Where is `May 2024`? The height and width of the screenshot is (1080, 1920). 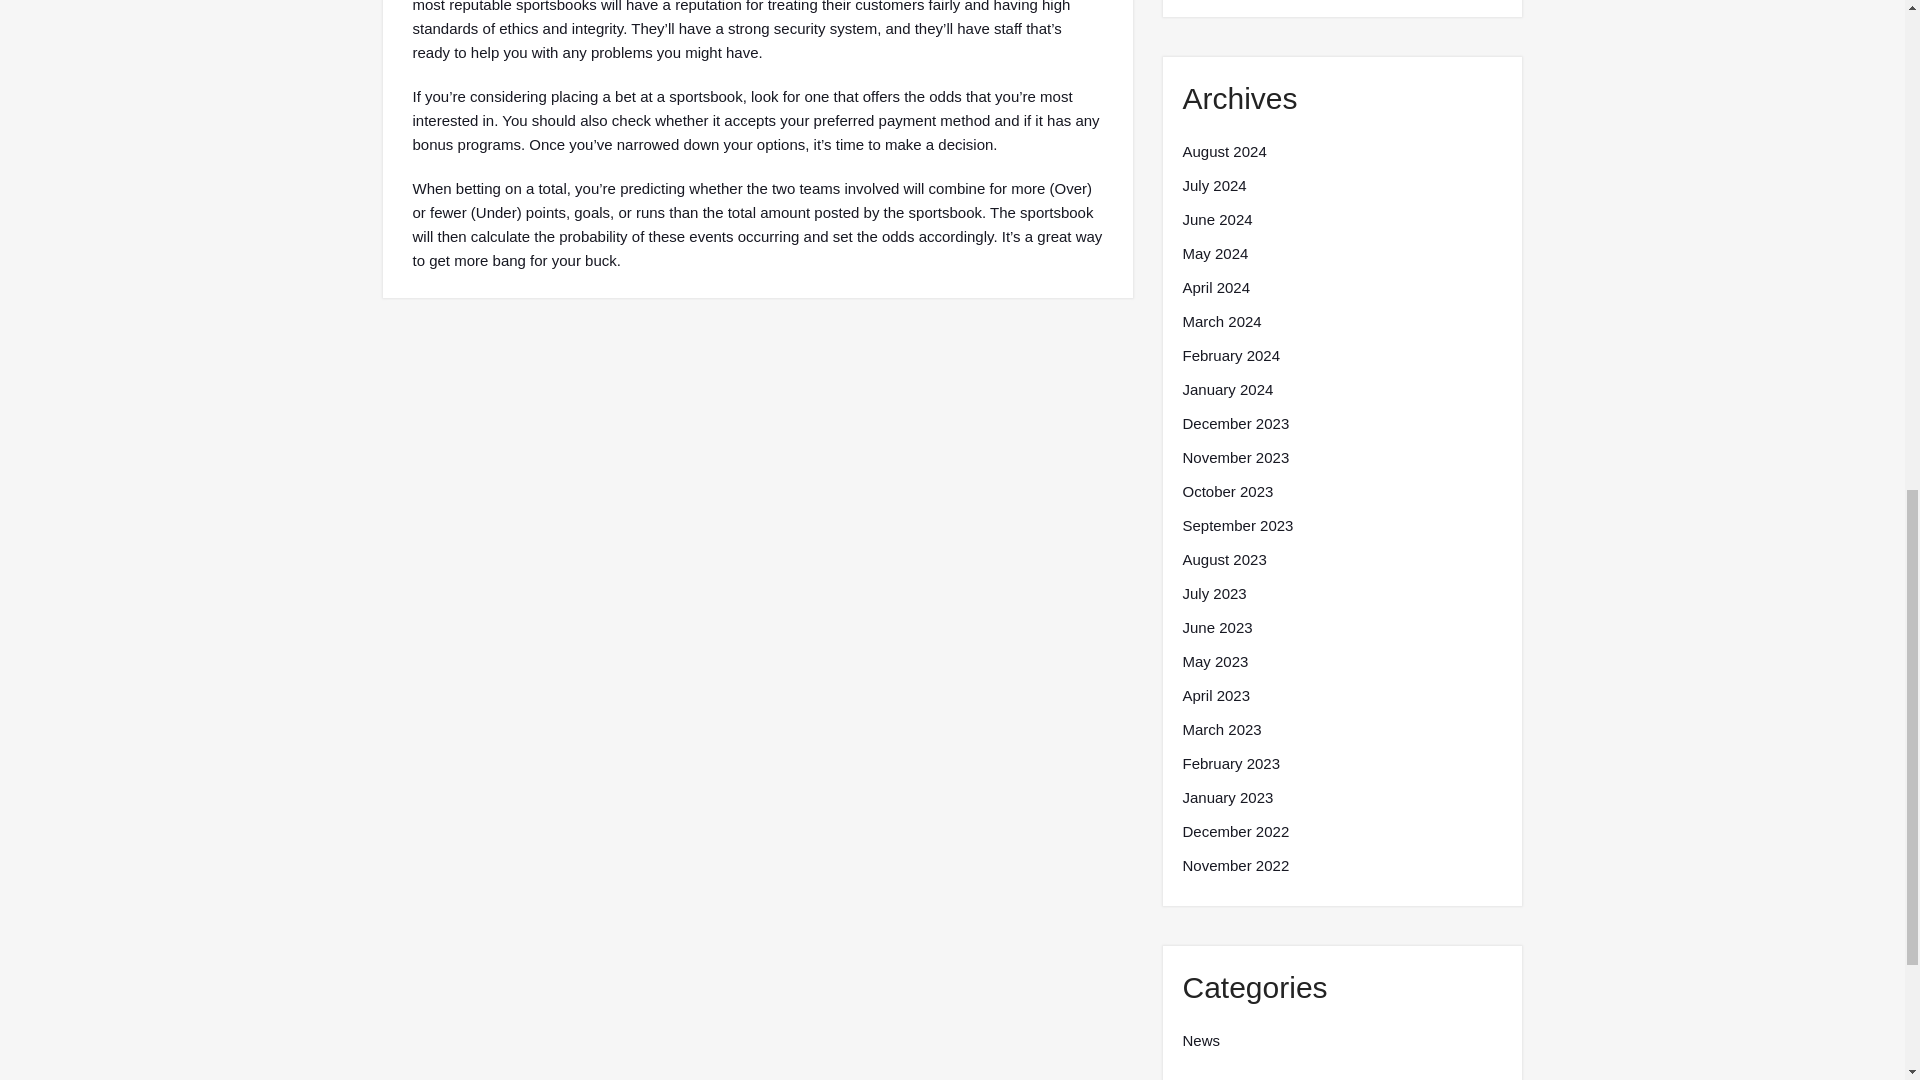 May 2024 is located at coordinates (1215, 253).